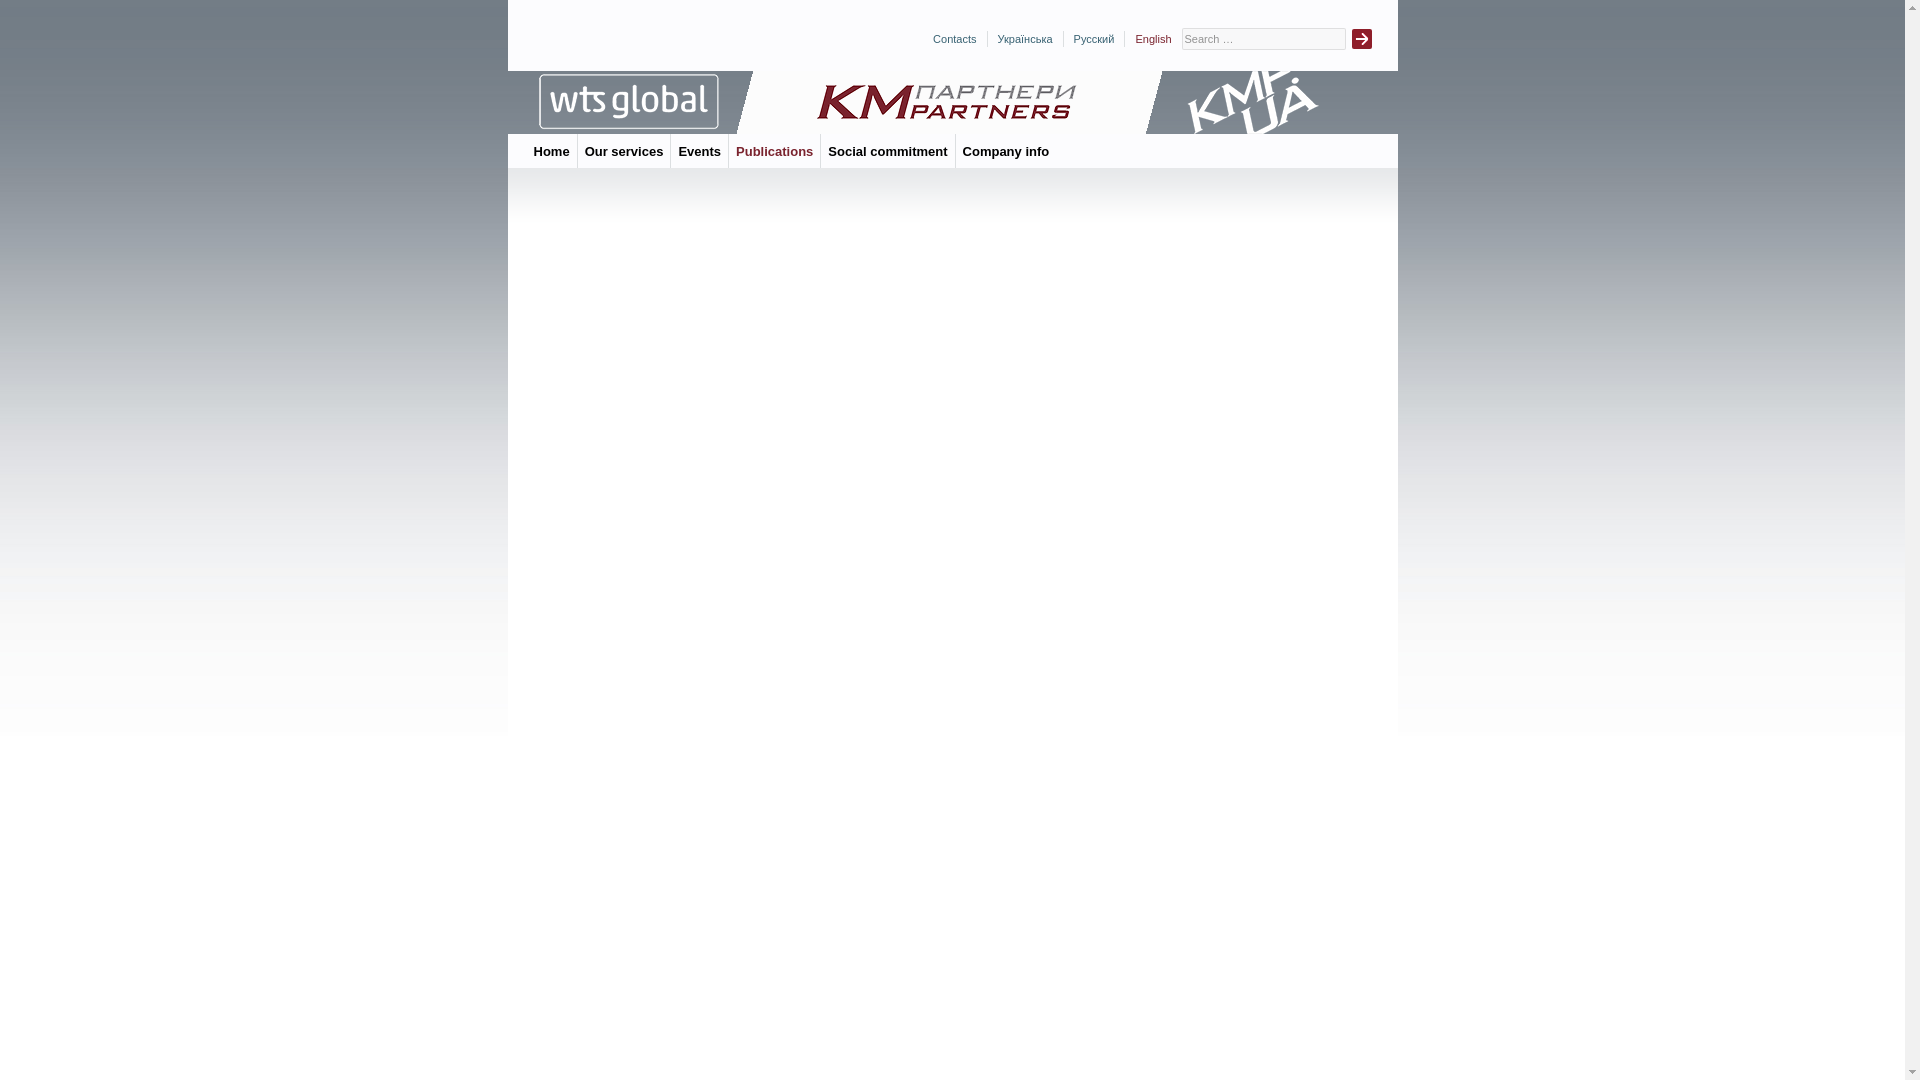 The height and width of the screenshot is (1080, 1920). Describe the element at coordinates (699, 150) in the screenshot. I see `Events` at that location.